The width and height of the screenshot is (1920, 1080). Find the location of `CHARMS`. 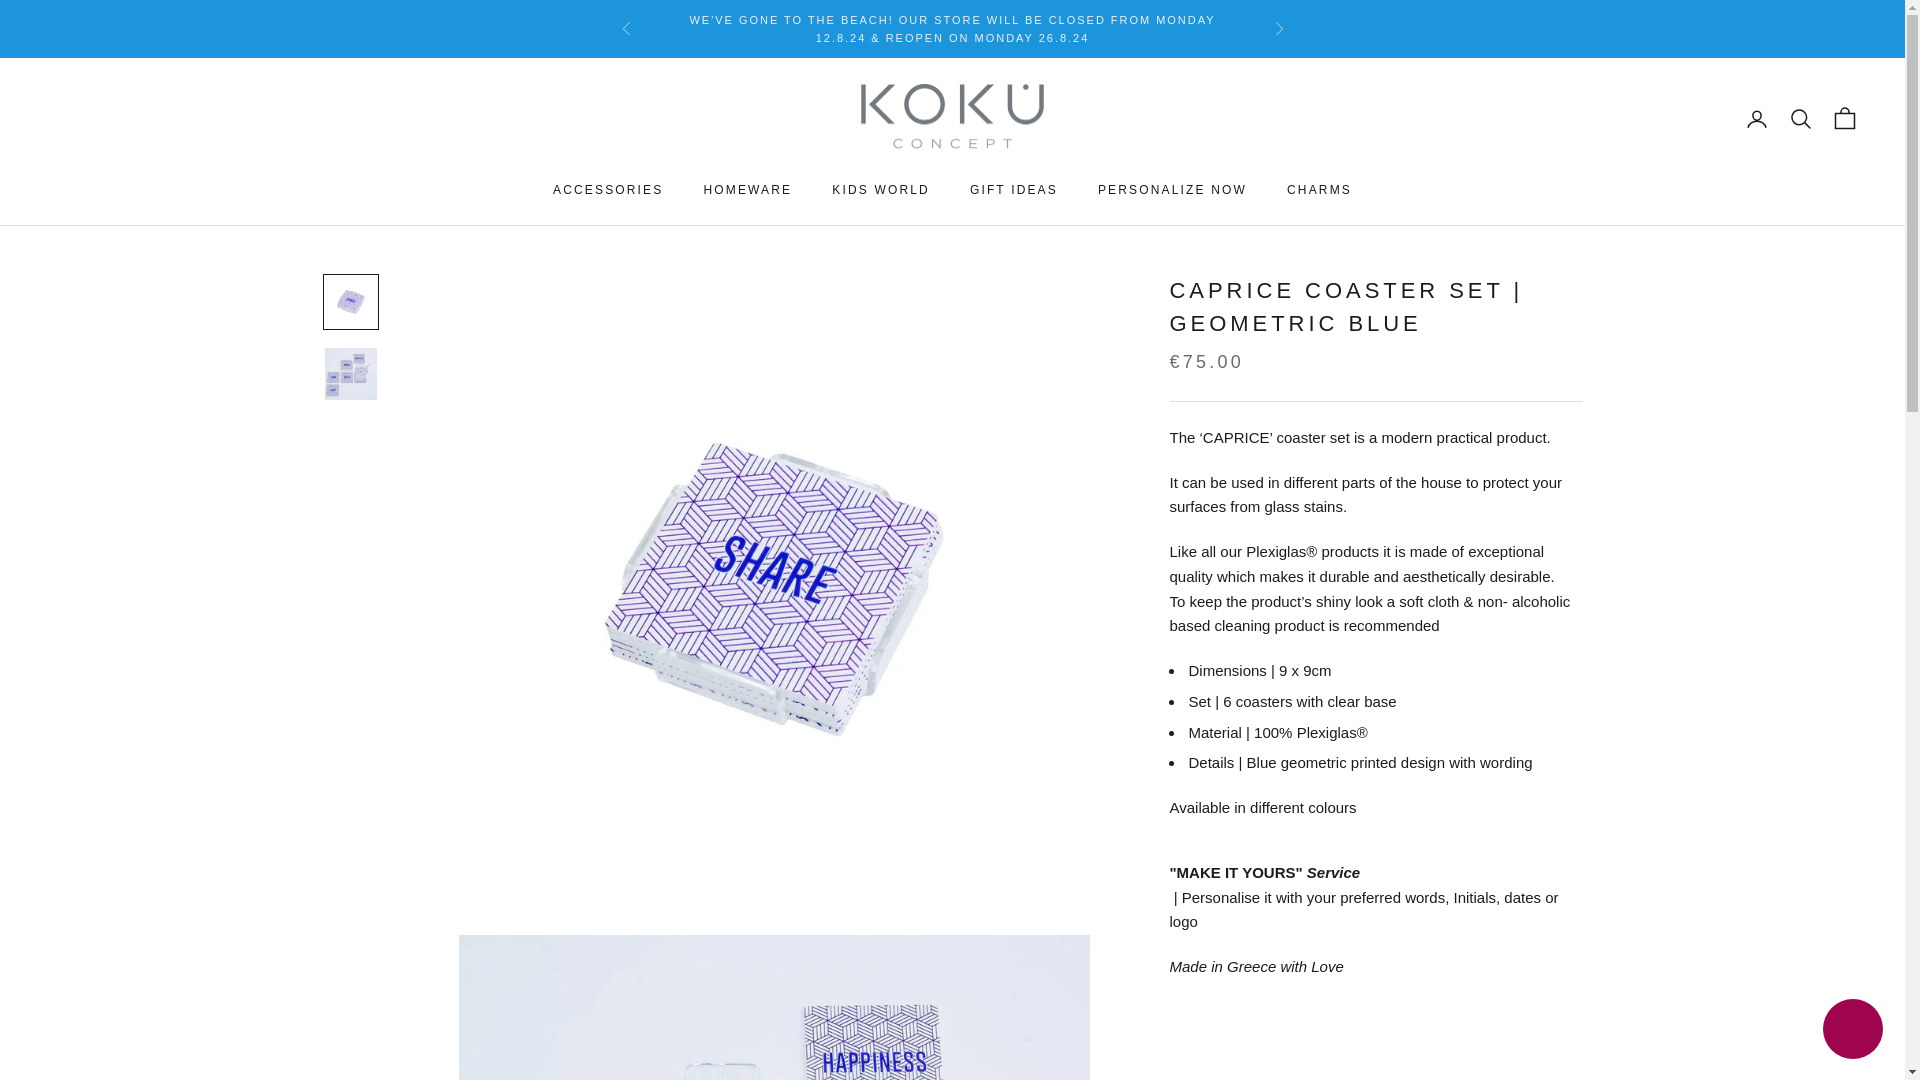

CHARMS is located at coordinates (1318, 190).